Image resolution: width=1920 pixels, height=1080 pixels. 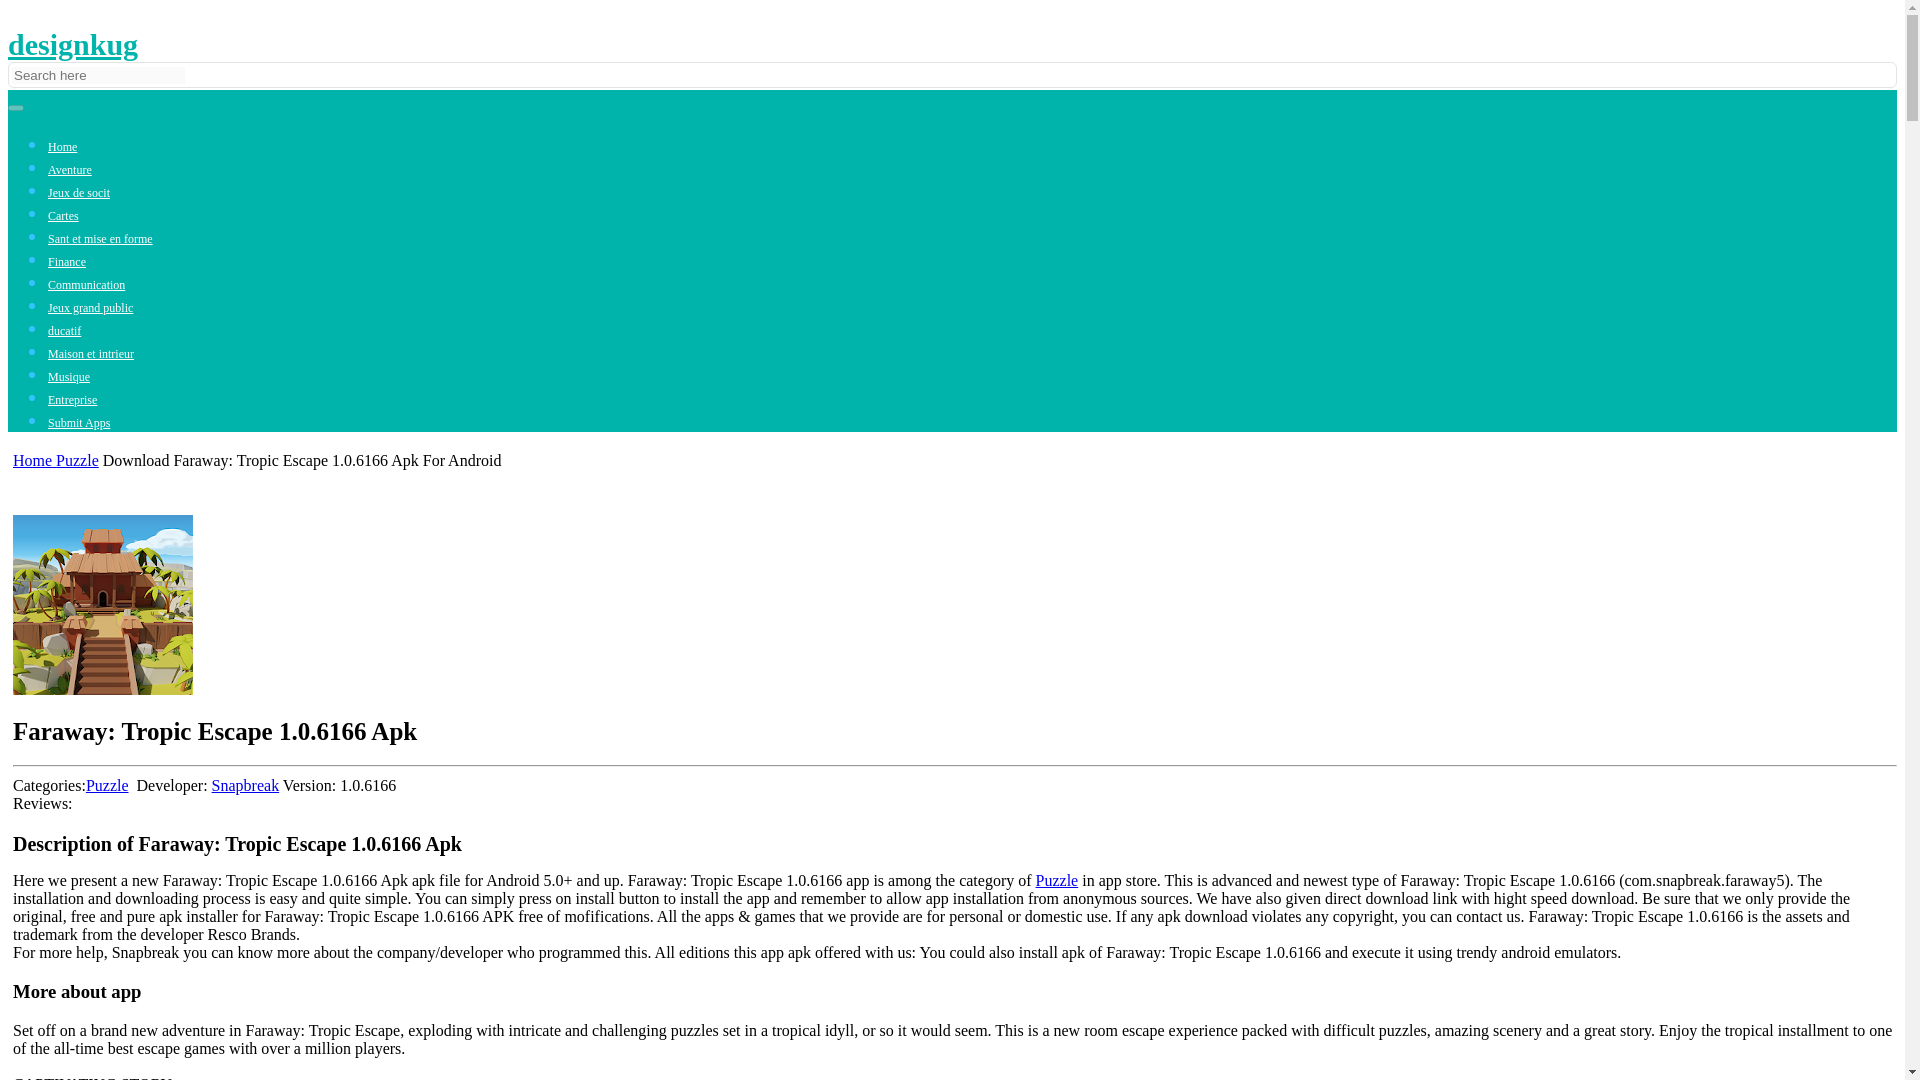 What do you see at coordinates (86, 284) in the screenshot?
I see `Communication` at bounding box center [86, 284].